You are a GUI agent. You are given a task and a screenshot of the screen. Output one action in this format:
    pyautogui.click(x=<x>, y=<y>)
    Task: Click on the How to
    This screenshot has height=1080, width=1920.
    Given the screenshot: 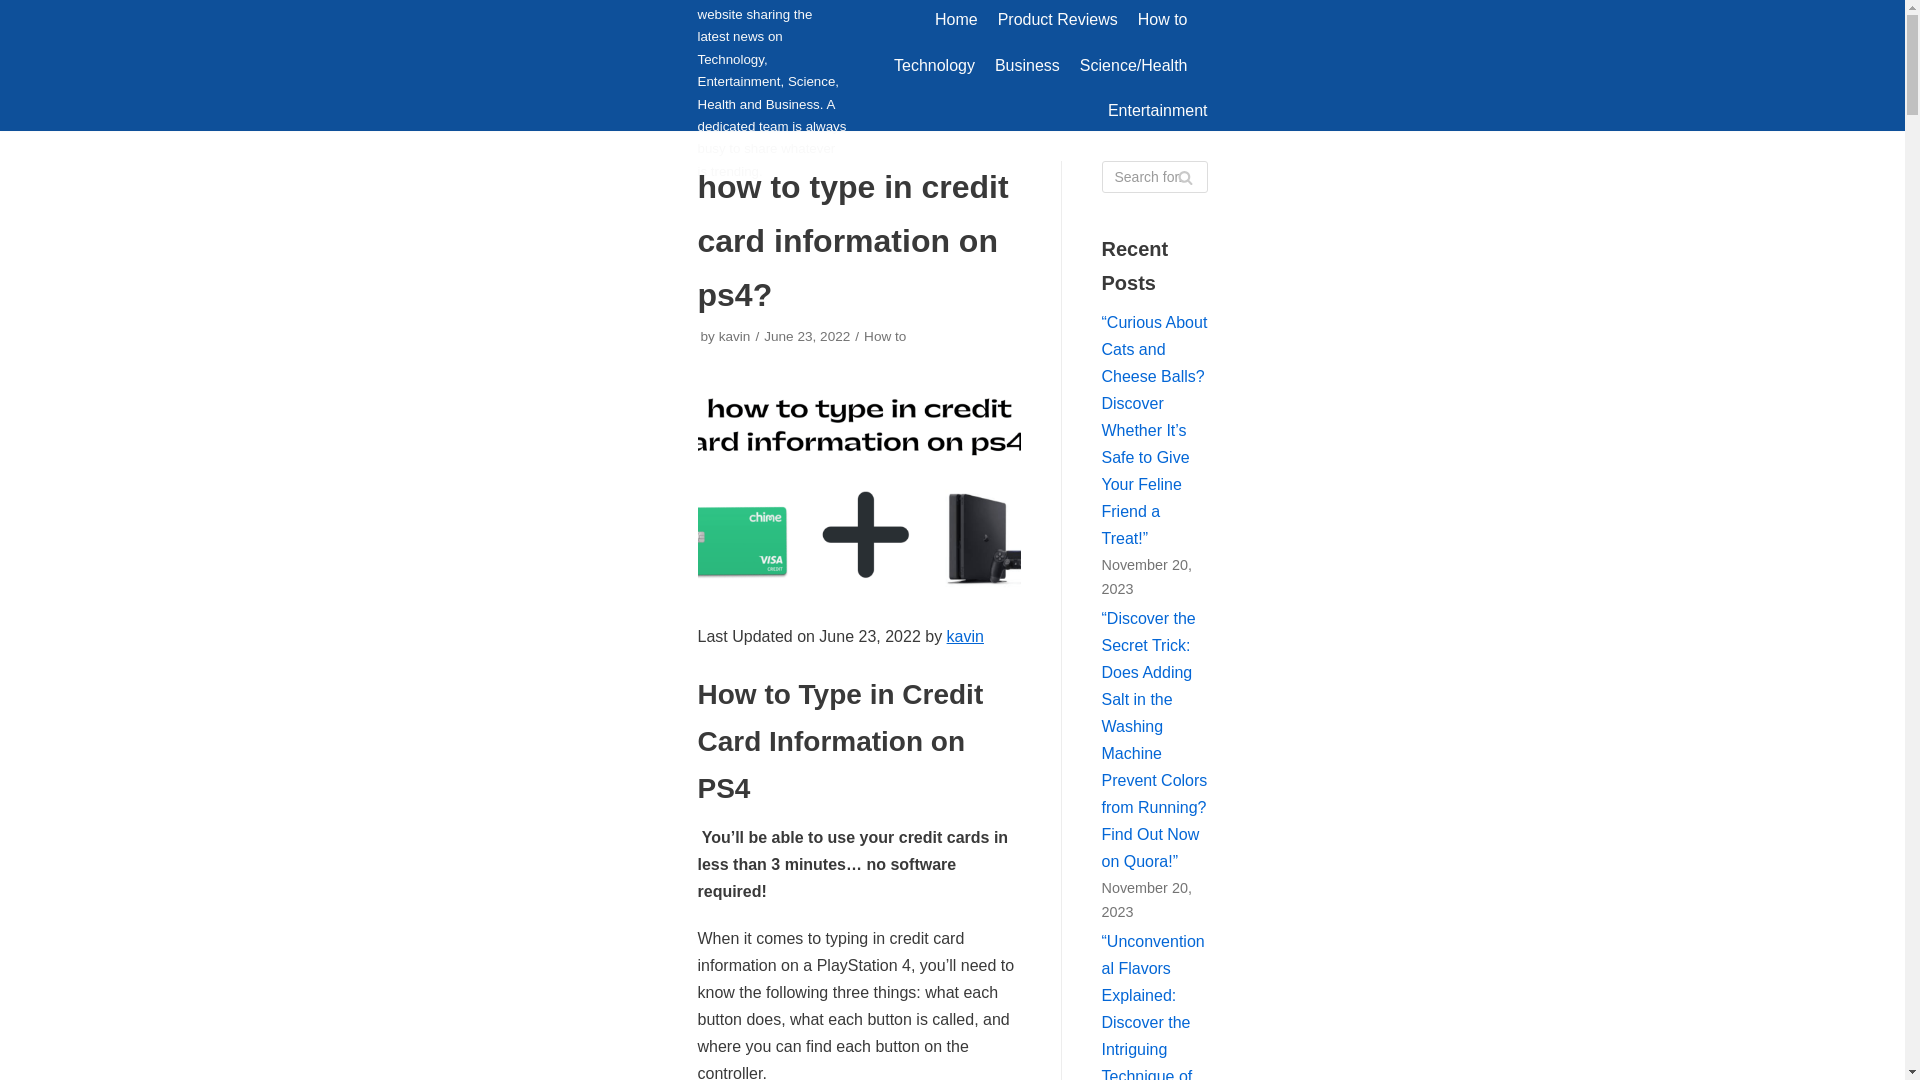 What is the action you would take?
    pyautogui.click(x=1163, y=20)
    